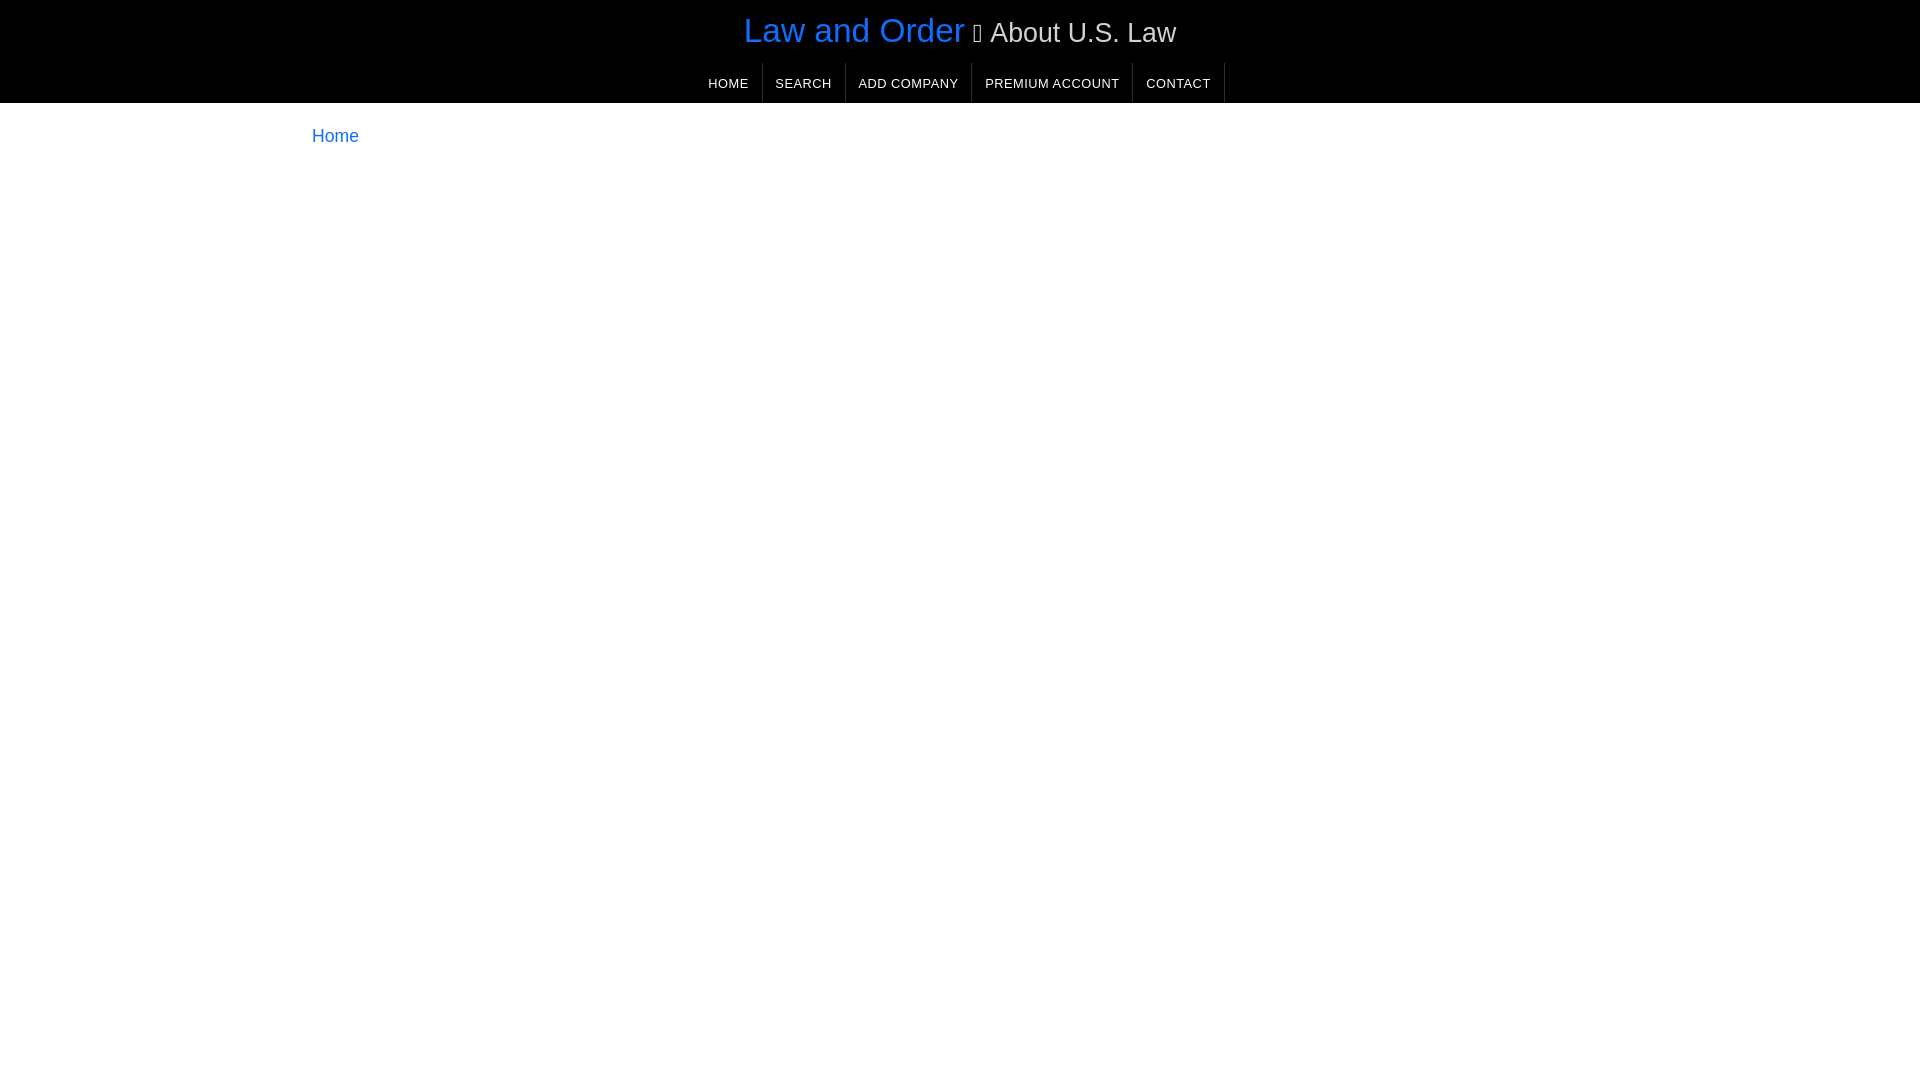 The width and height of the screenshot is (1920, 1080). I want to click on PREMIUM ACCOUNT, so click(1052, 82).